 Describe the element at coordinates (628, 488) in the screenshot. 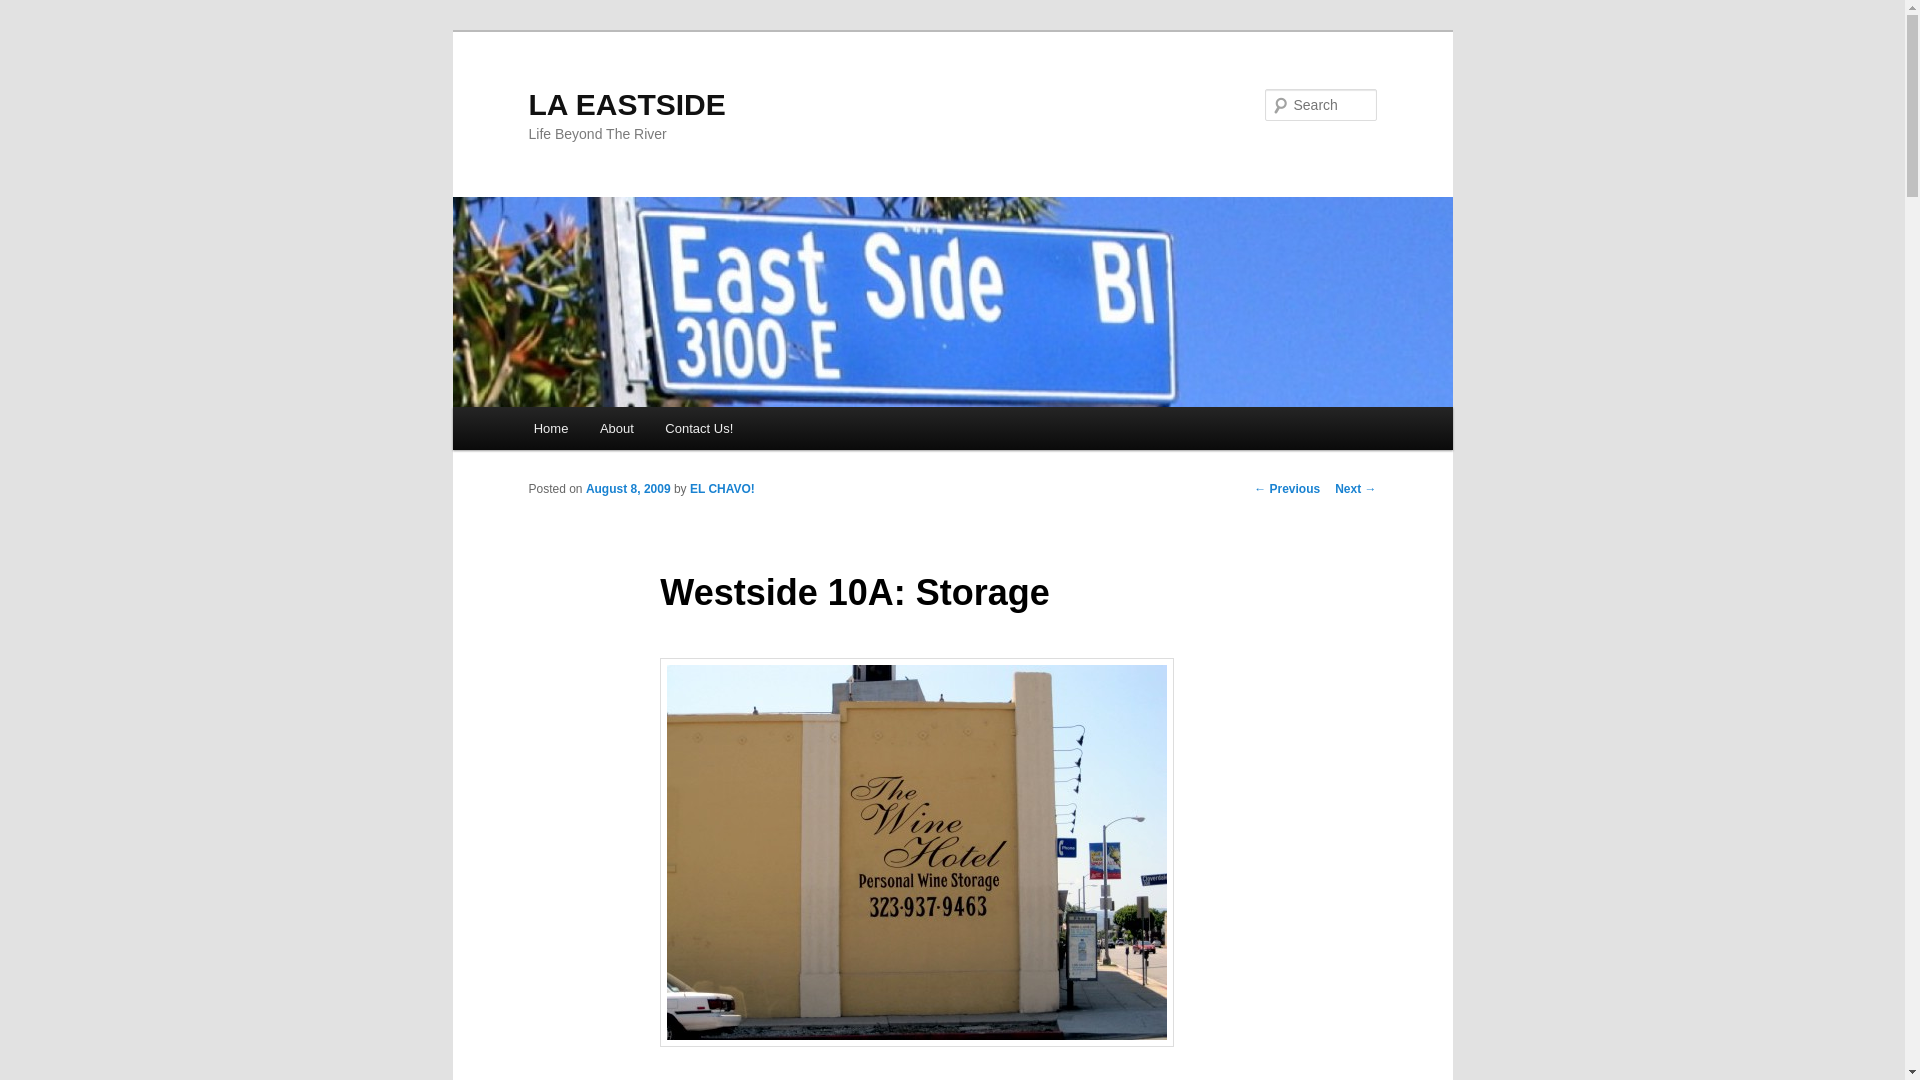

I see `August 8, 2009` at that location.